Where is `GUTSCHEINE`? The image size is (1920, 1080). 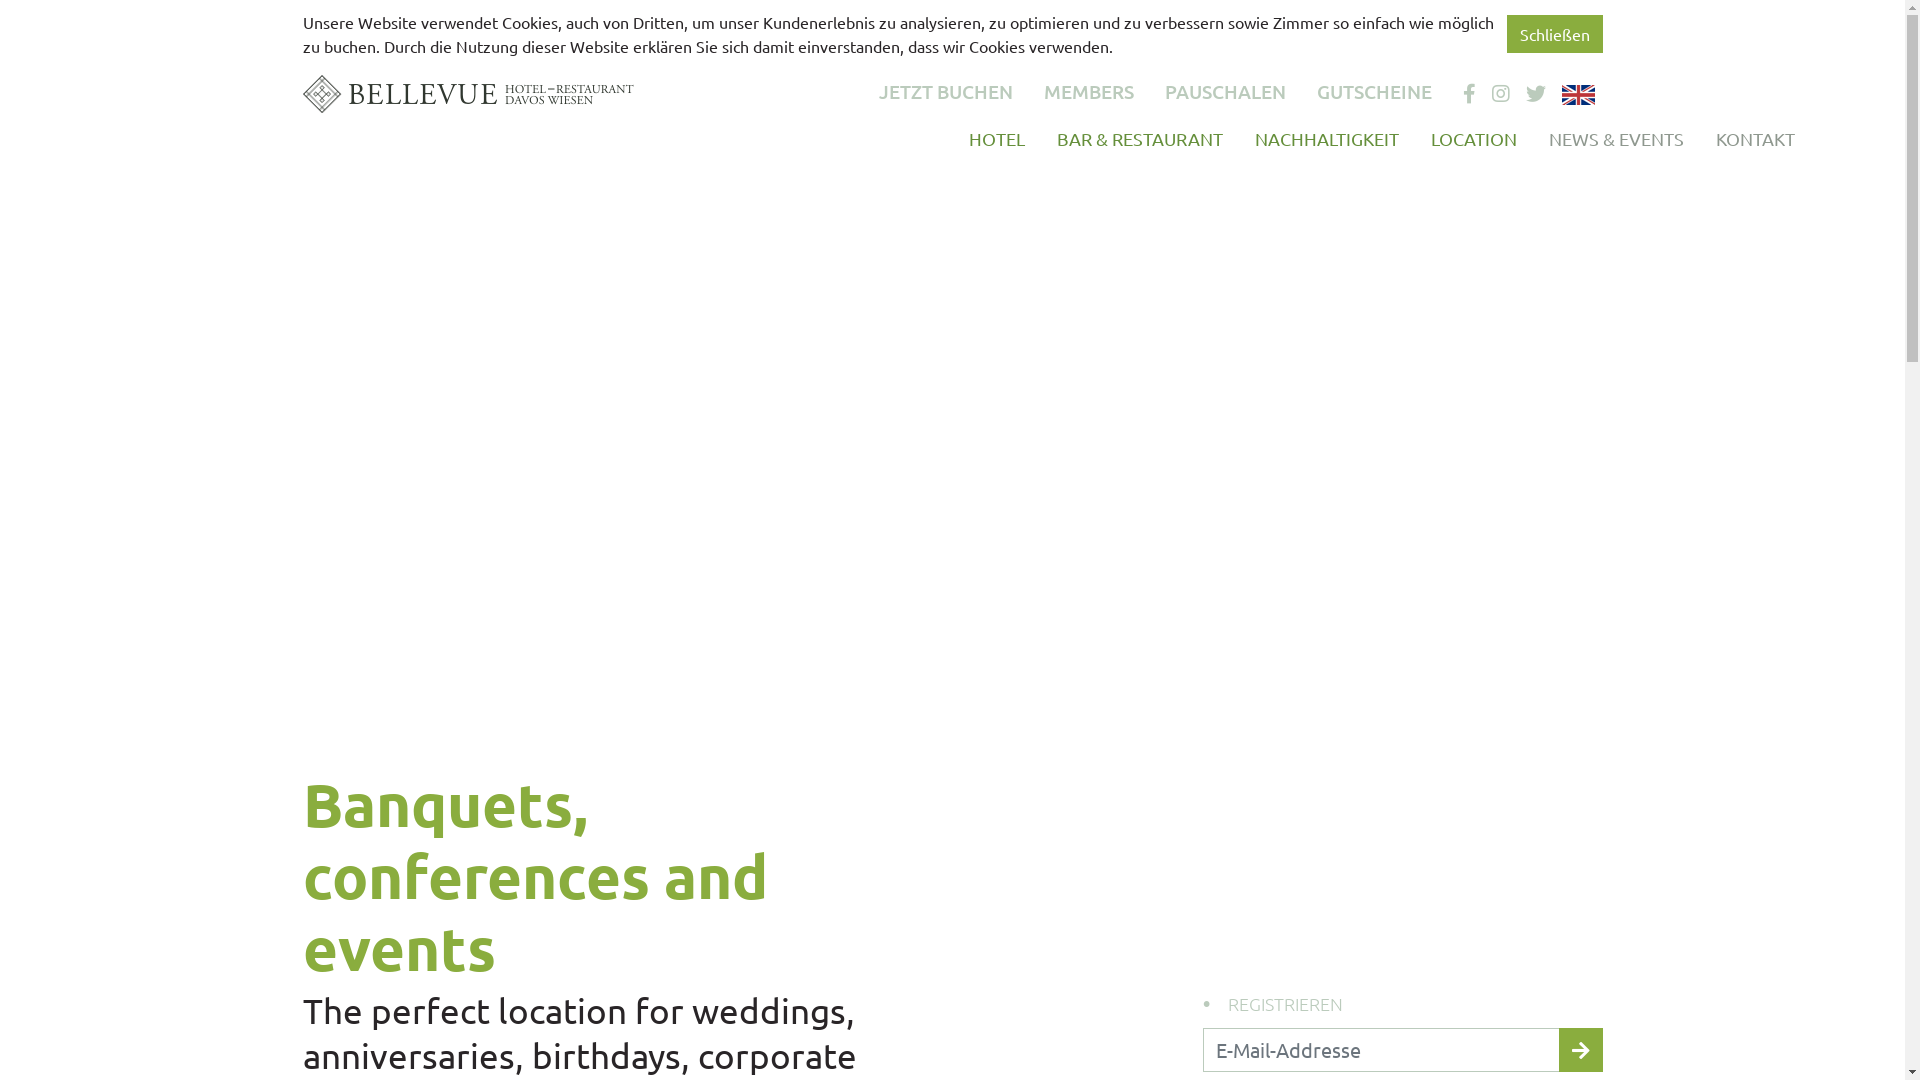
GUTSCHEINE is located at coordinates (1374, 92).